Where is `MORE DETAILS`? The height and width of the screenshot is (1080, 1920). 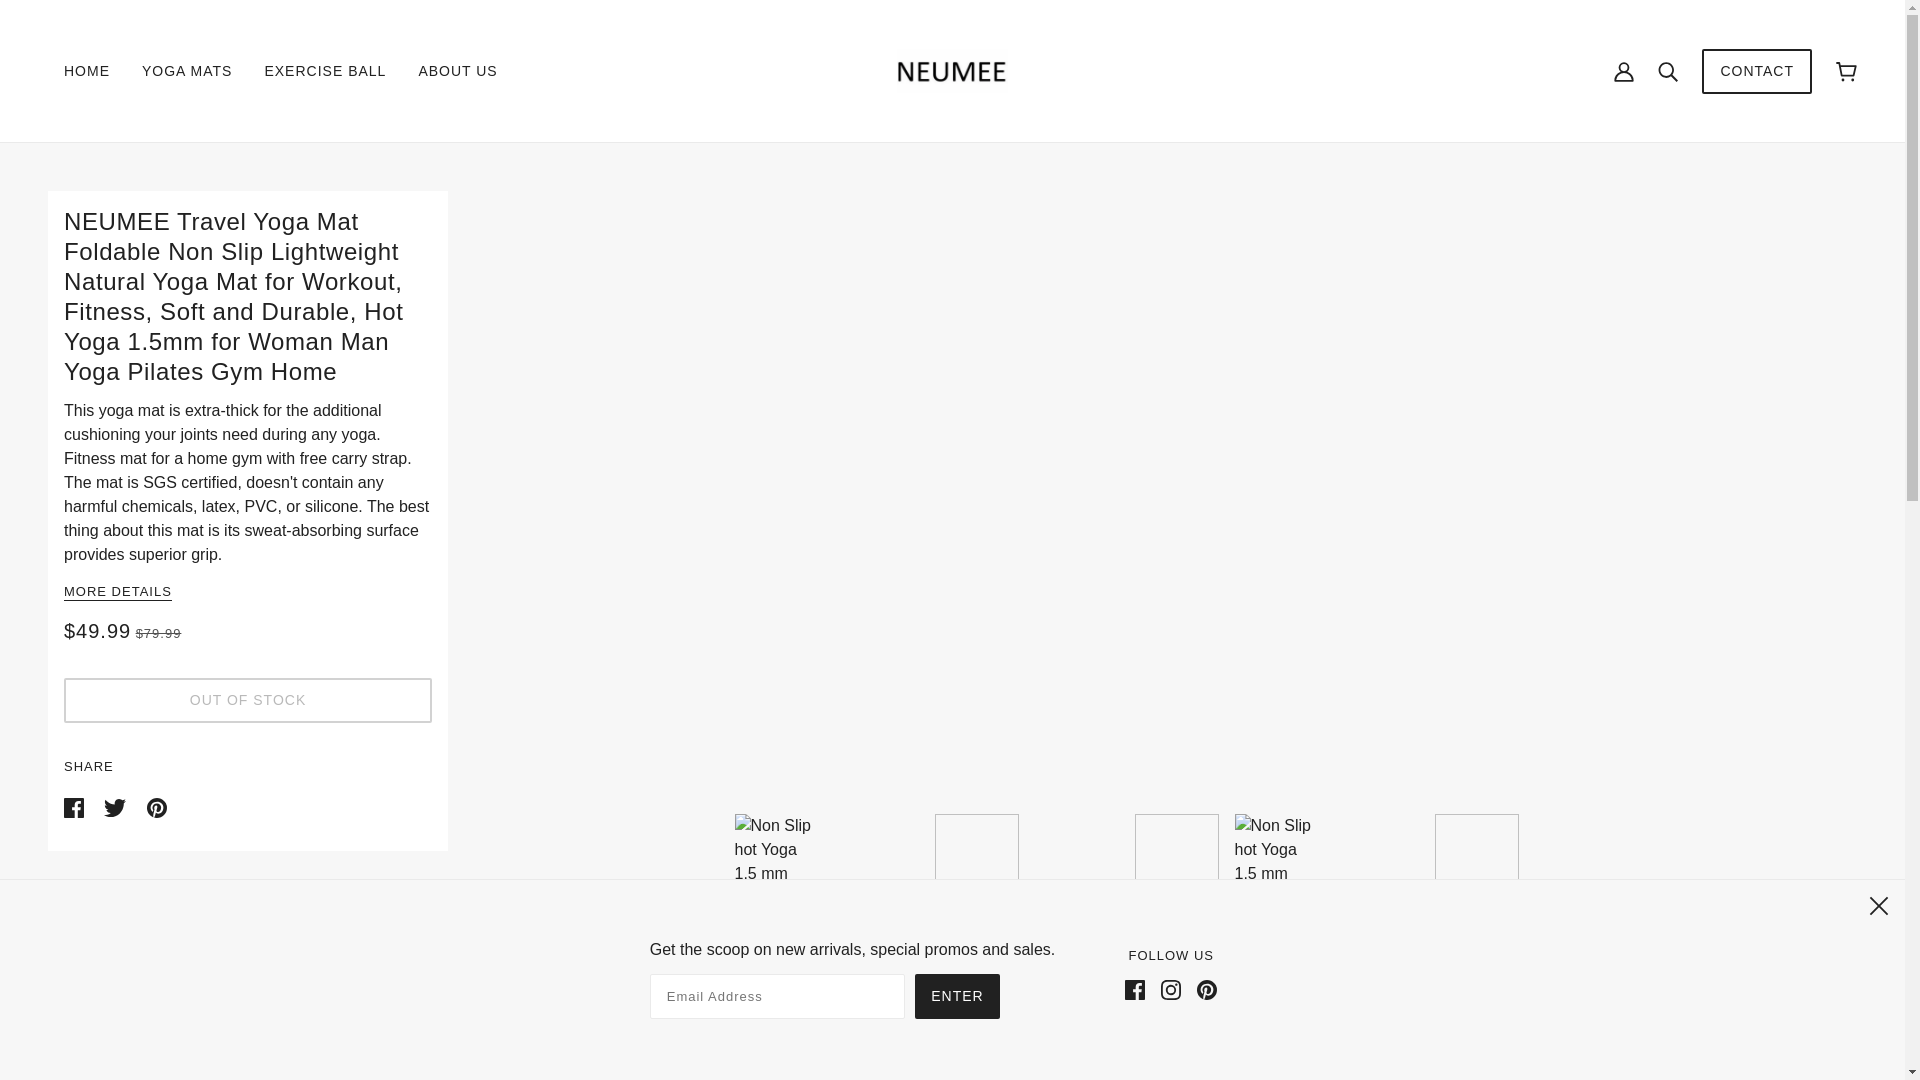 MORE DETAILS is located at coordinates (118, 592).